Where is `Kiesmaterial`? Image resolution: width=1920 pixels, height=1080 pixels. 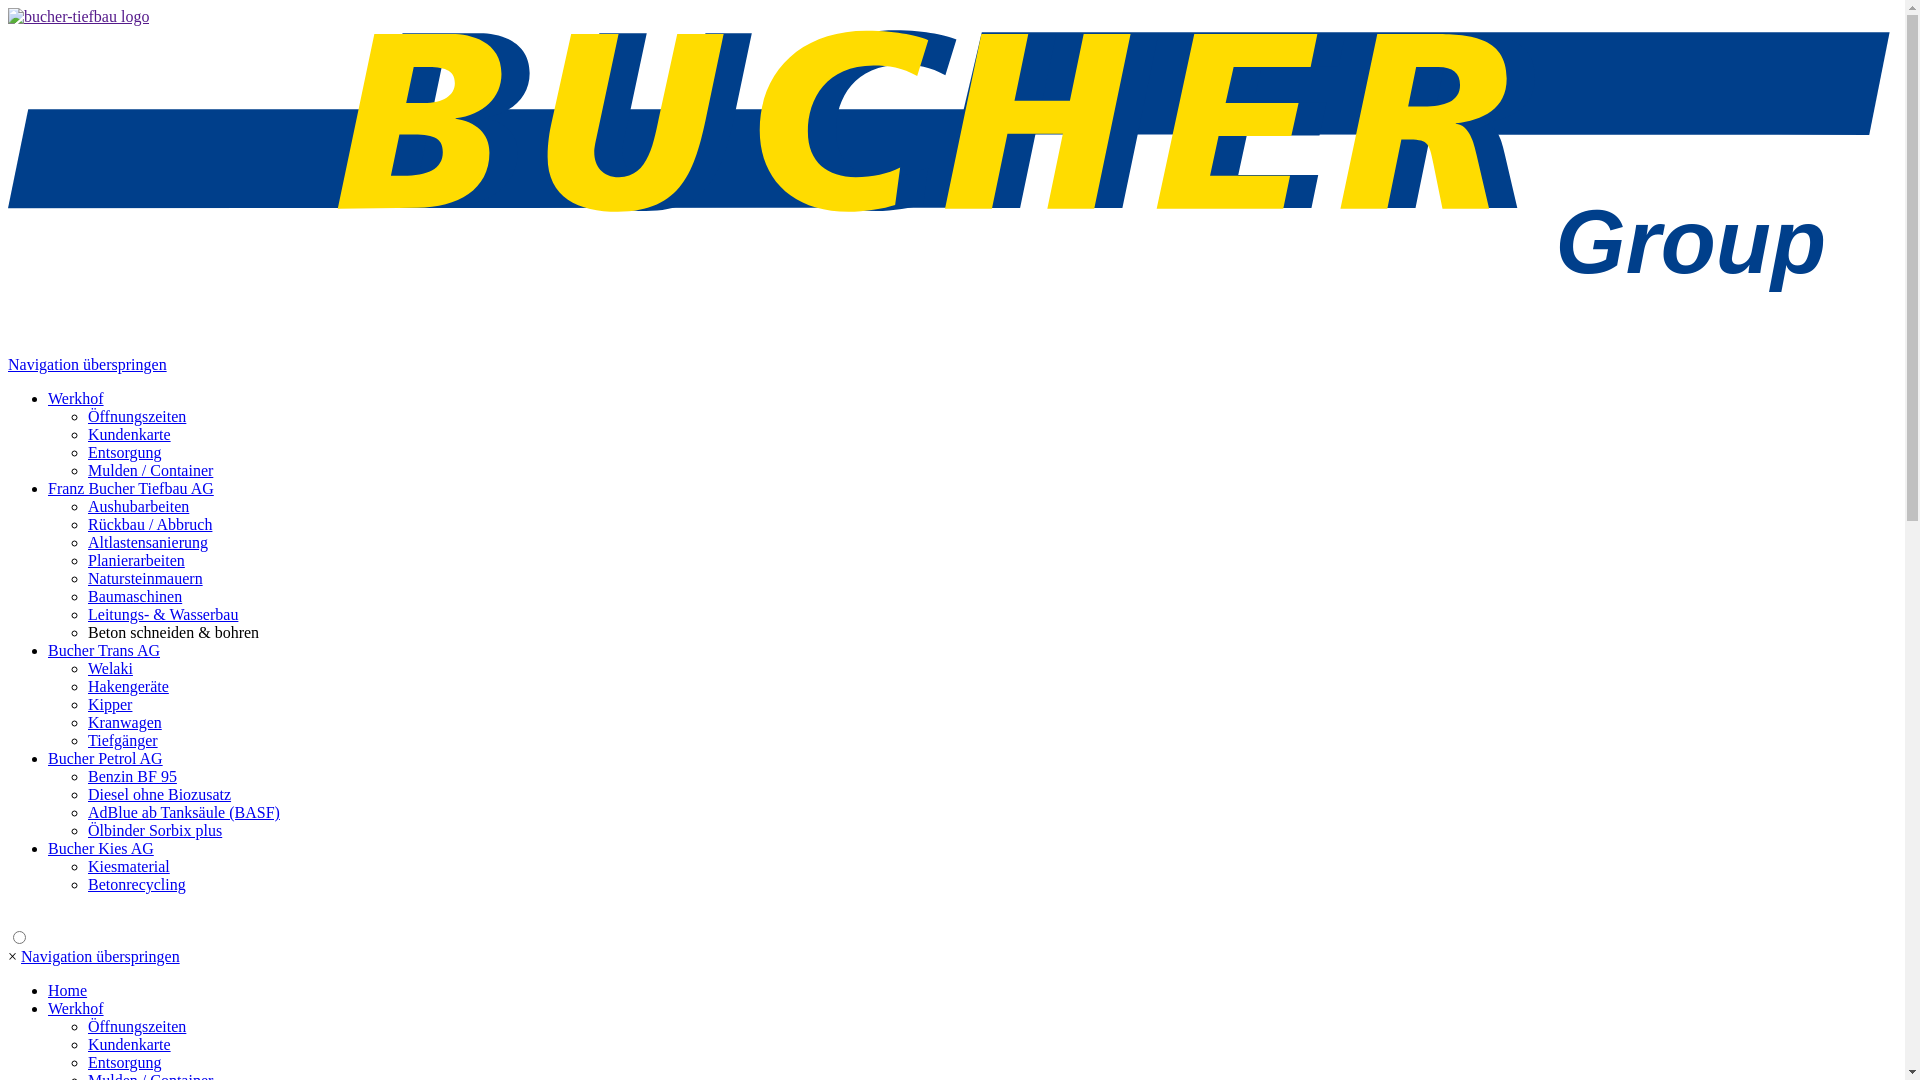
Kiesmaterial is located at coordinates (129, 866).